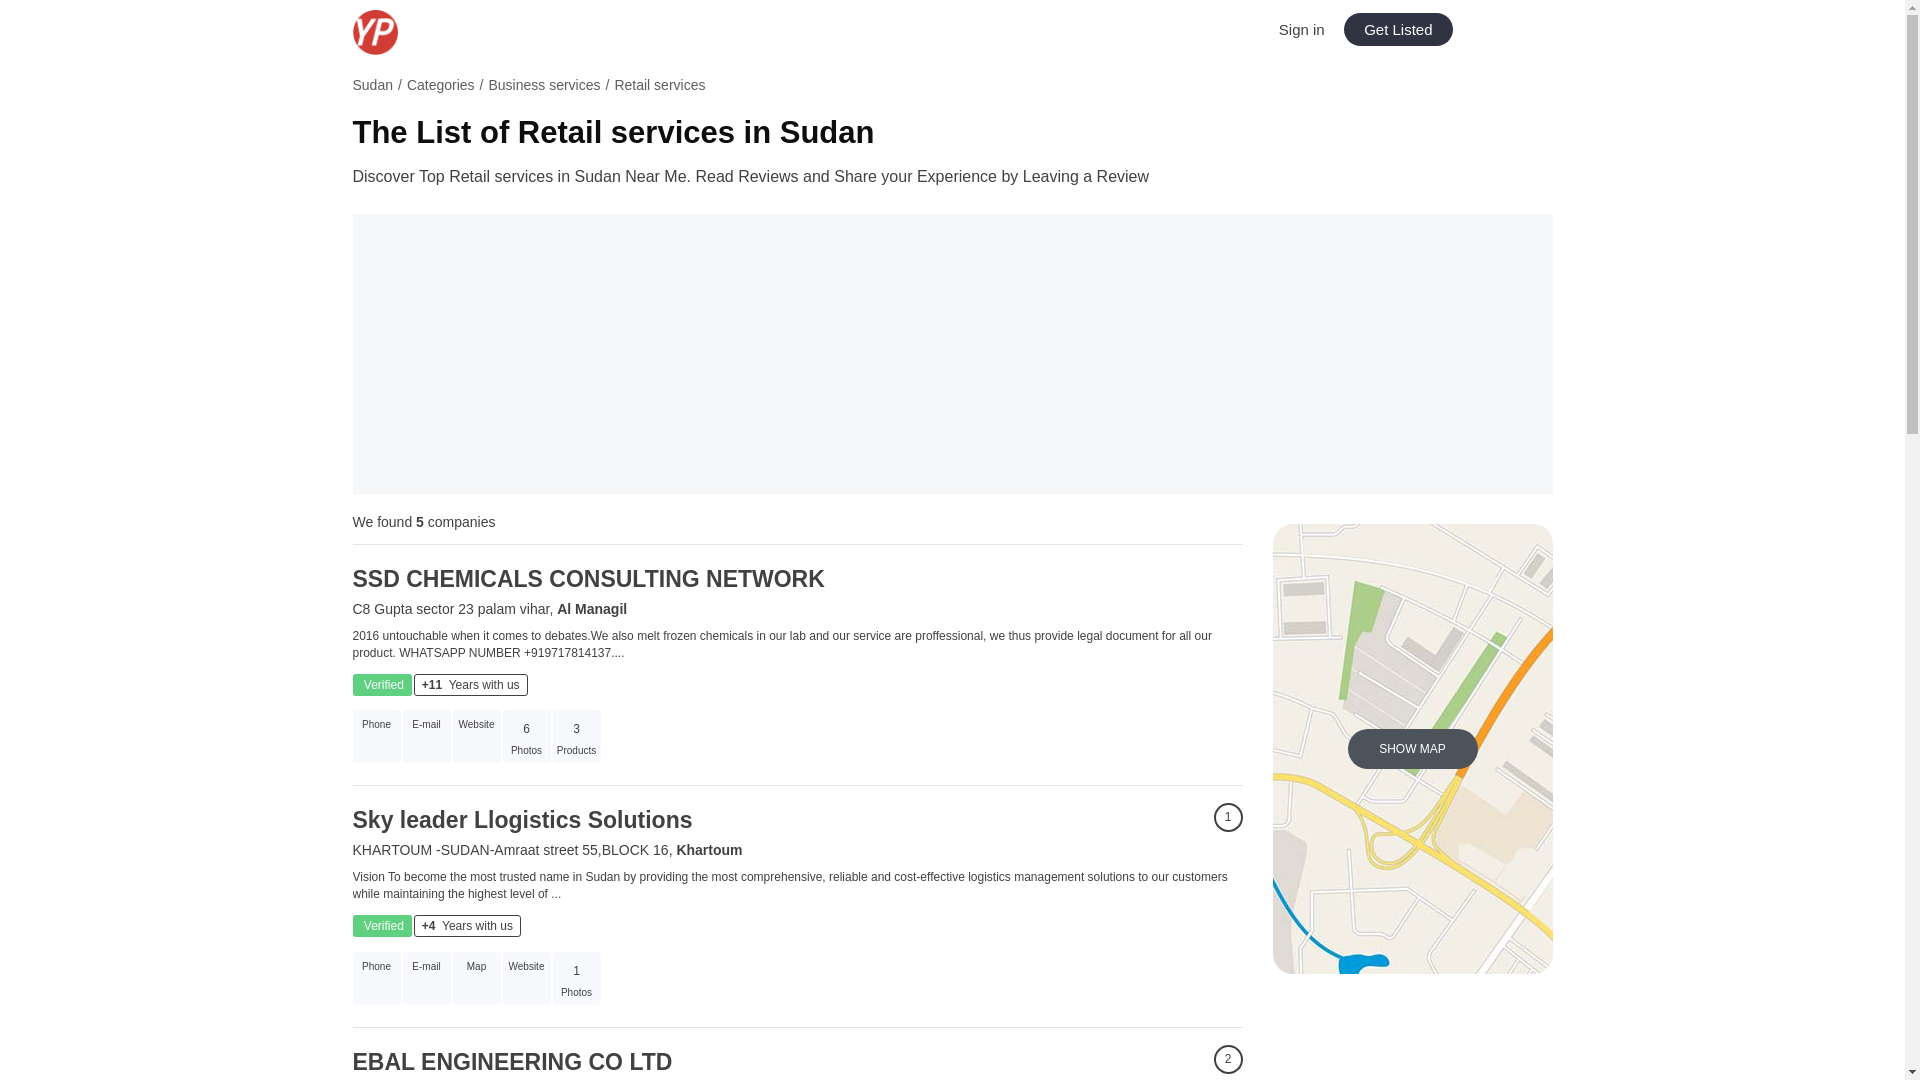 Image resolution: width=1920 pixels, height=1080 pixels. Describe the element at coordinates (708, 850) in the screenshot. I see `Companies in Khartoum` at that location.